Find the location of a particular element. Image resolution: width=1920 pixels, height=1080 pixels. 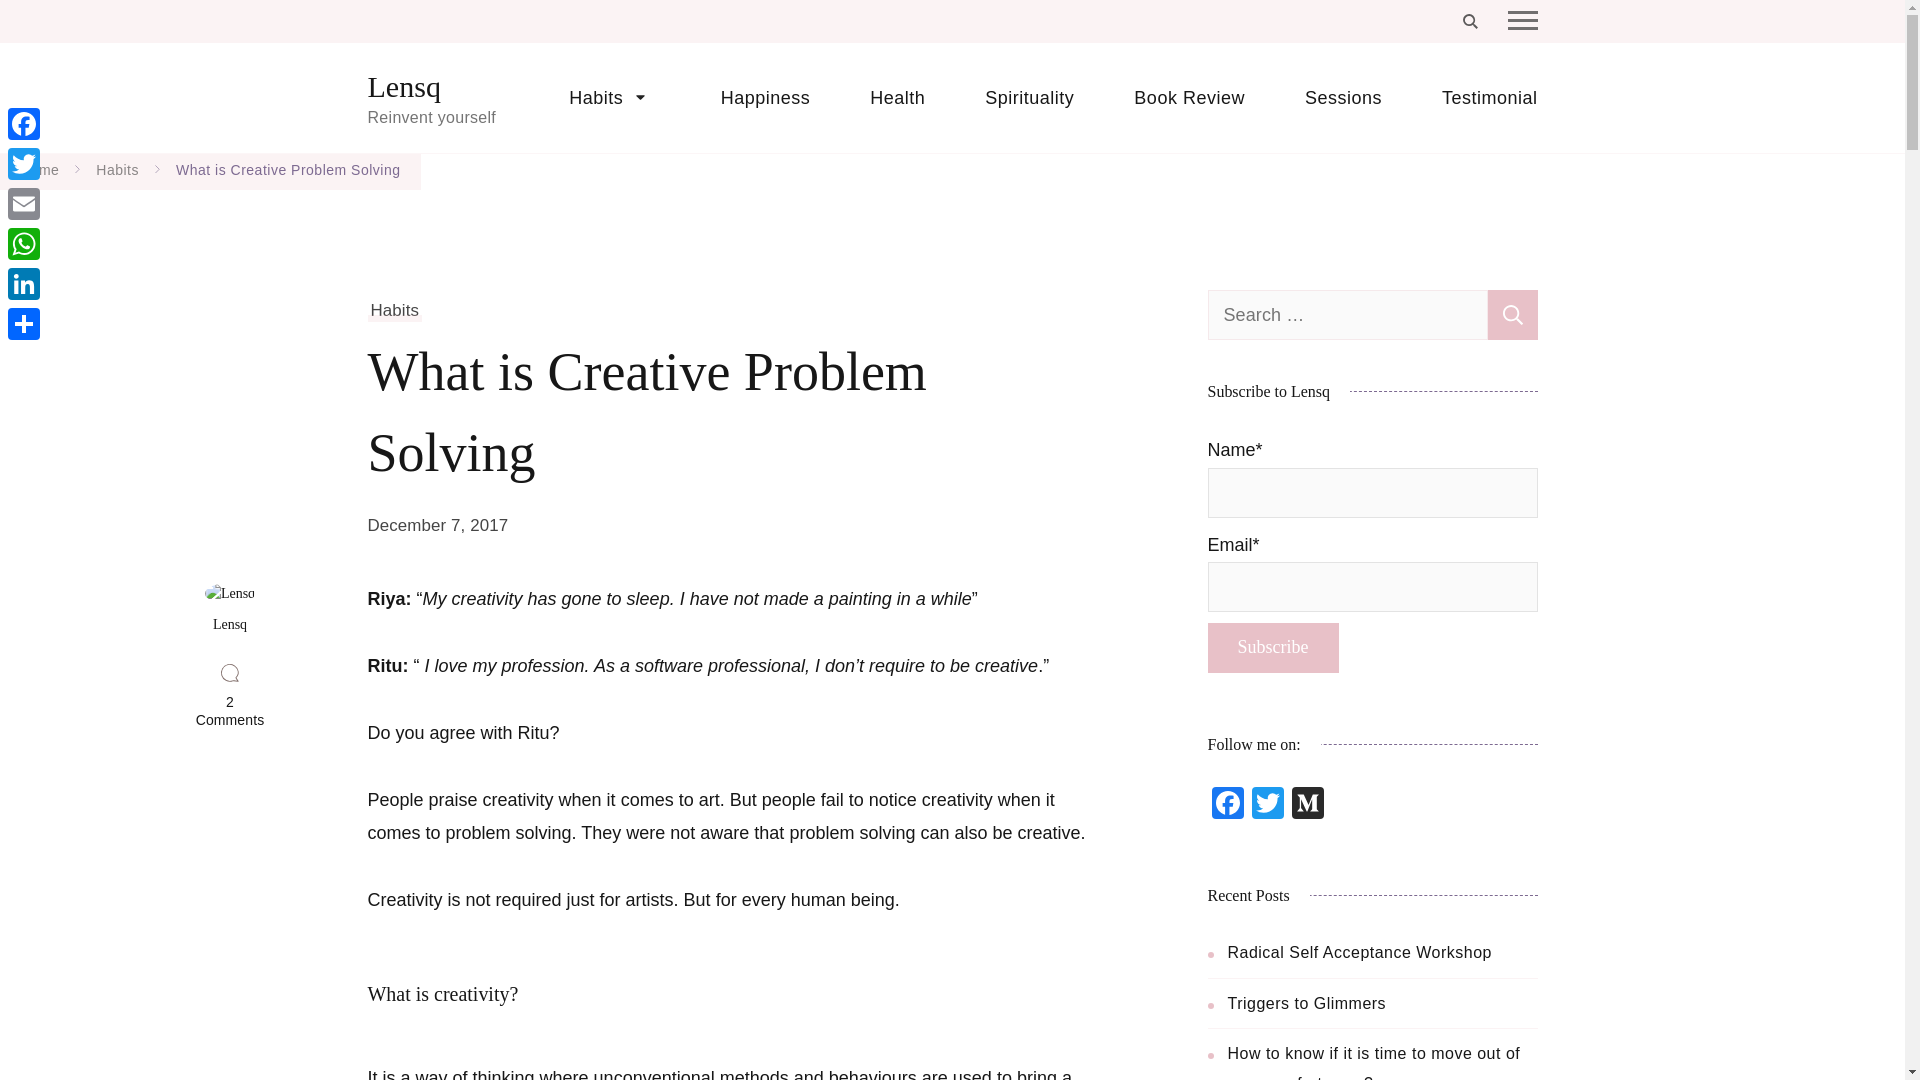

Habits is located at coordinates (117, 170).